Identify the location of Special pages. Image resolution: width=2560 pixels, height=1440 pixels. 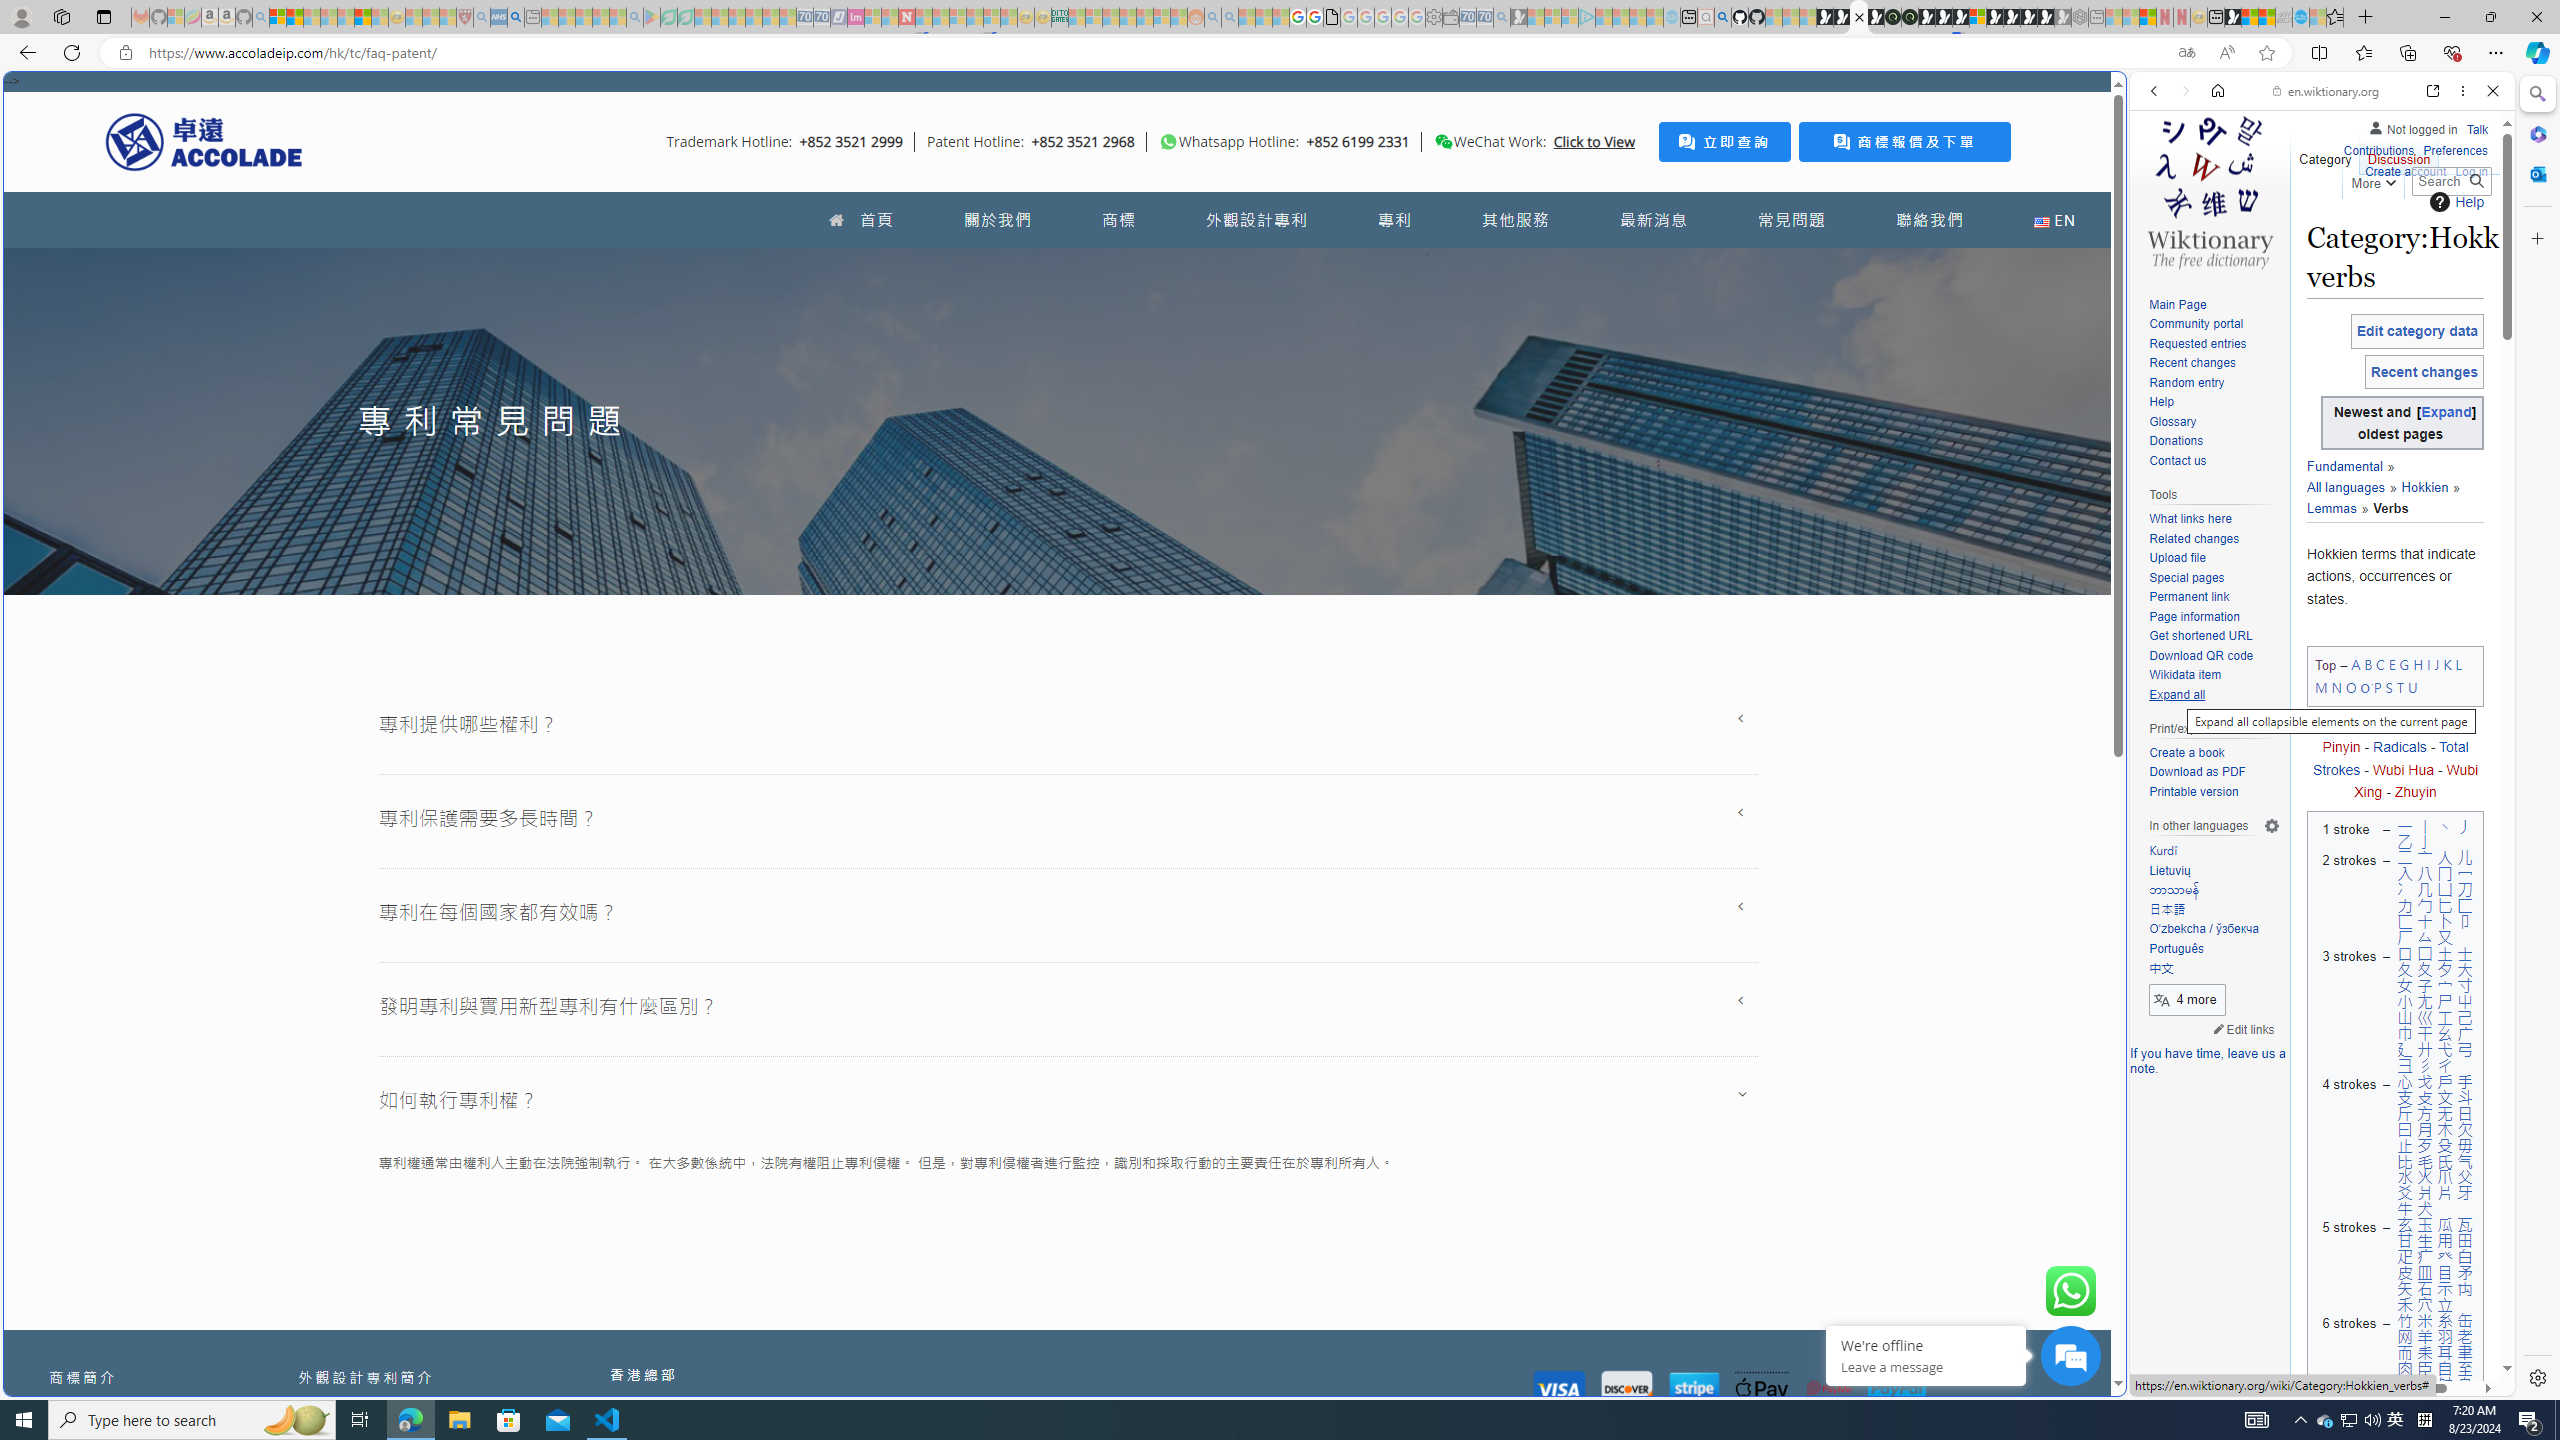
(2214, 578).